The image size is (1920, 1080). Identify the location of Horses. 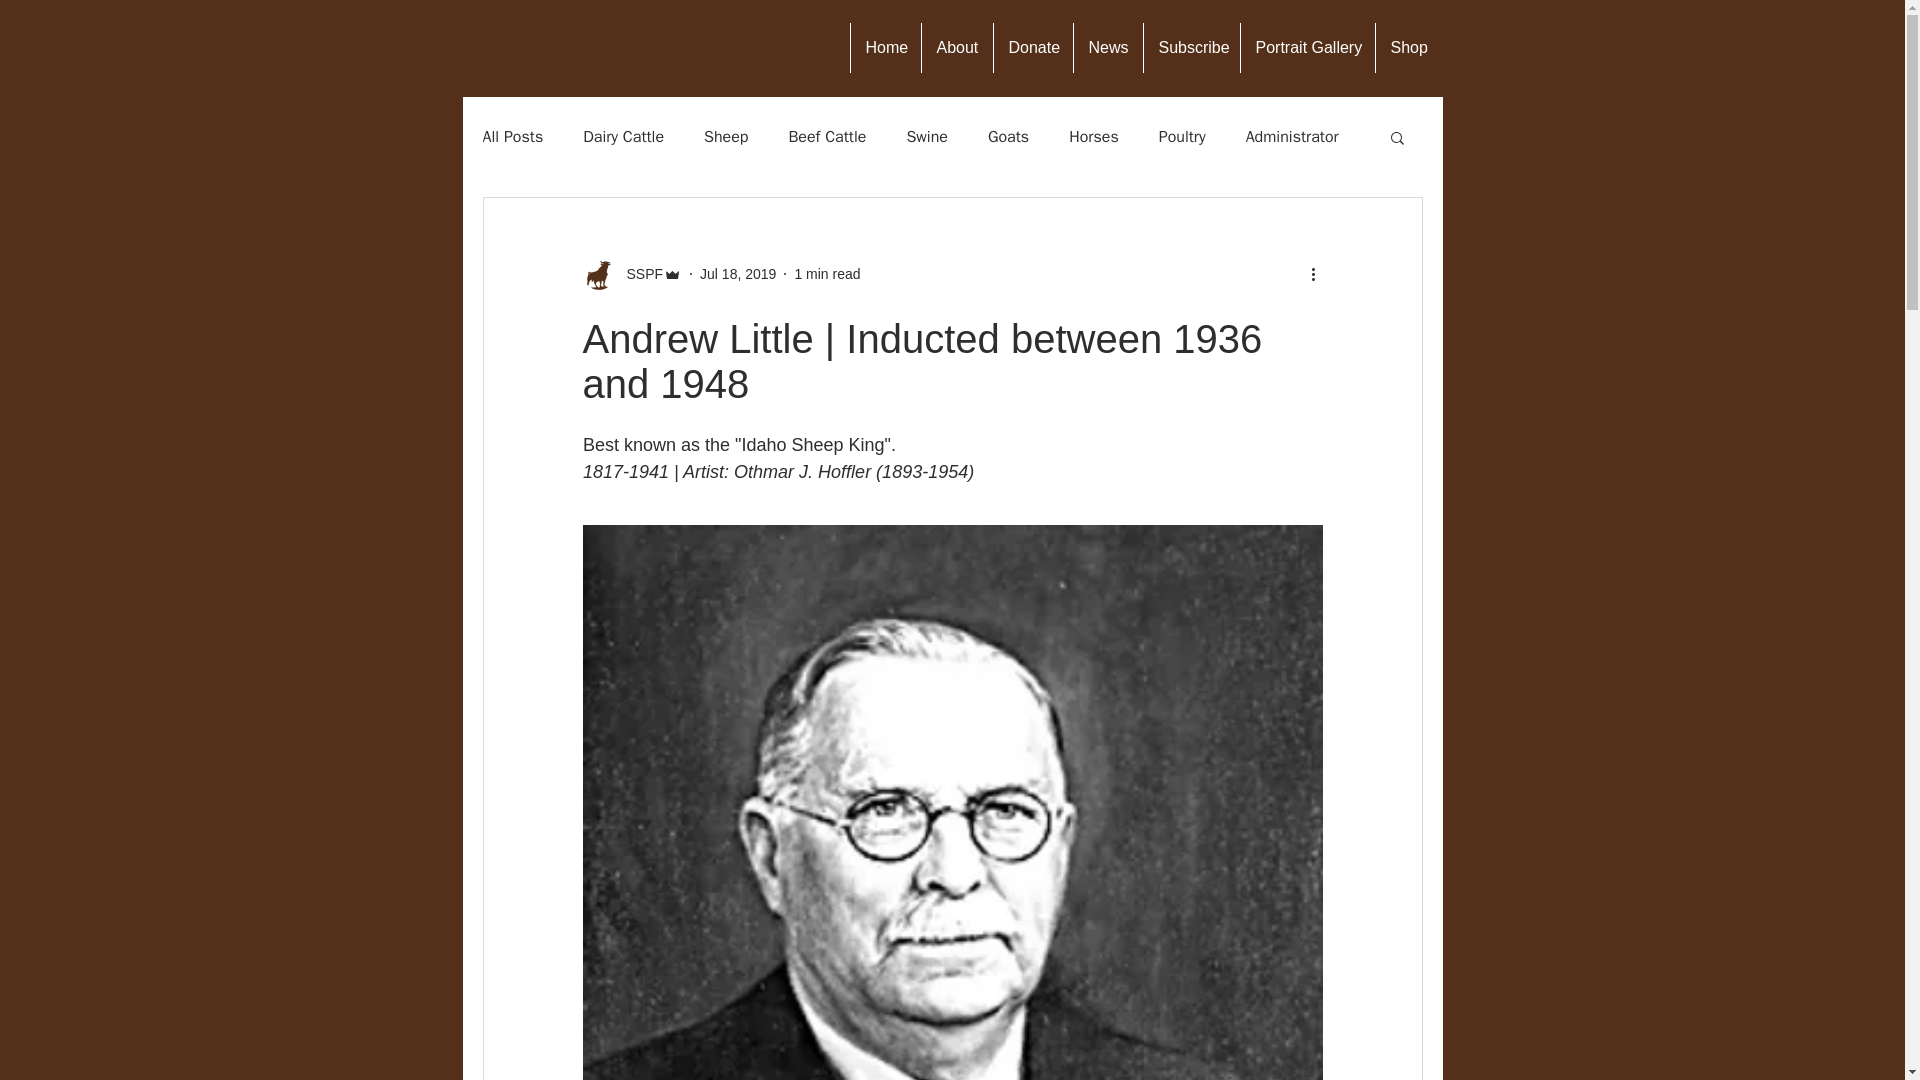
(1094, 136).